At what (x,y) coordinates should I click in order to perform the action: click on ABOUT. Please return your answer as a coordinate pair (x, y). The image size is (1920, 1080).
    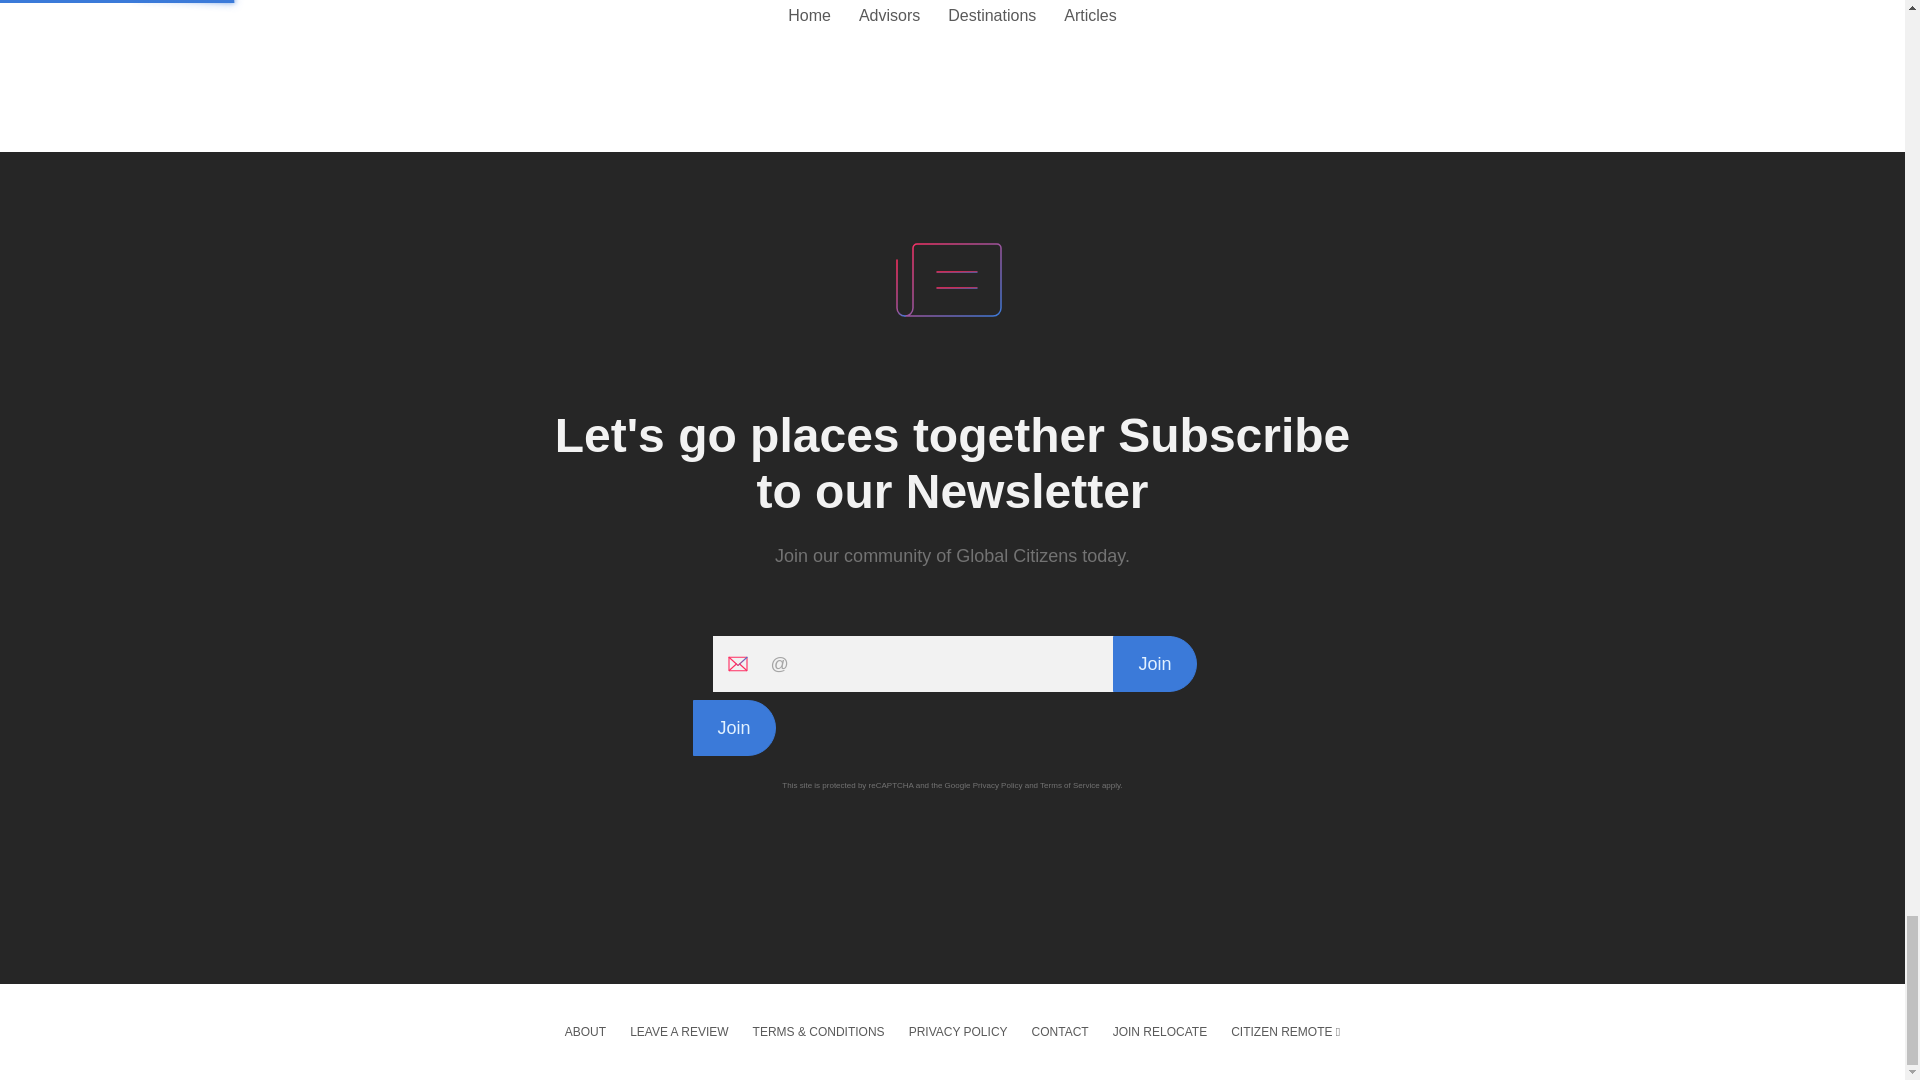
    Looking at the image, I should click on (585, 1032).